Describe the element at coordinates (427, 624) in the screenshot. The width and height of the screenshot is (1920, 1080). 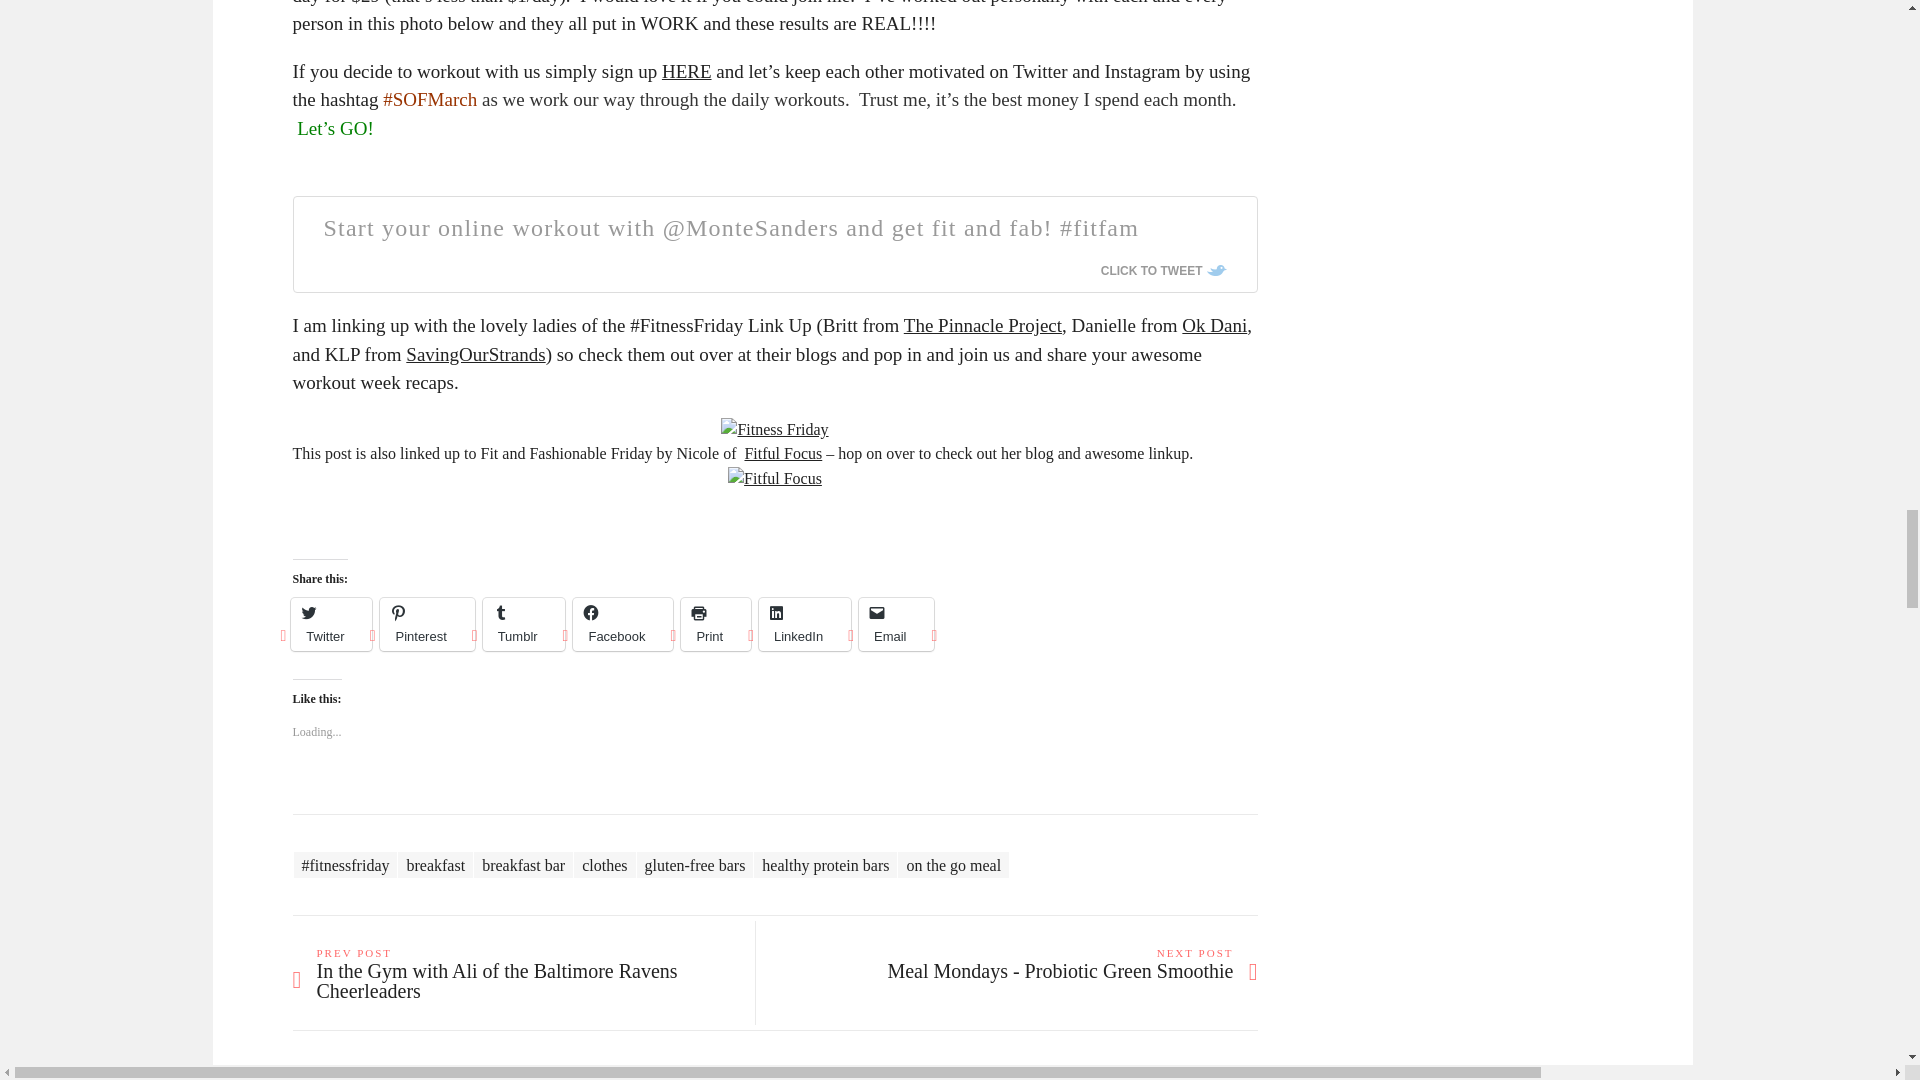
I see `Click to share on Pinterest` at that location.